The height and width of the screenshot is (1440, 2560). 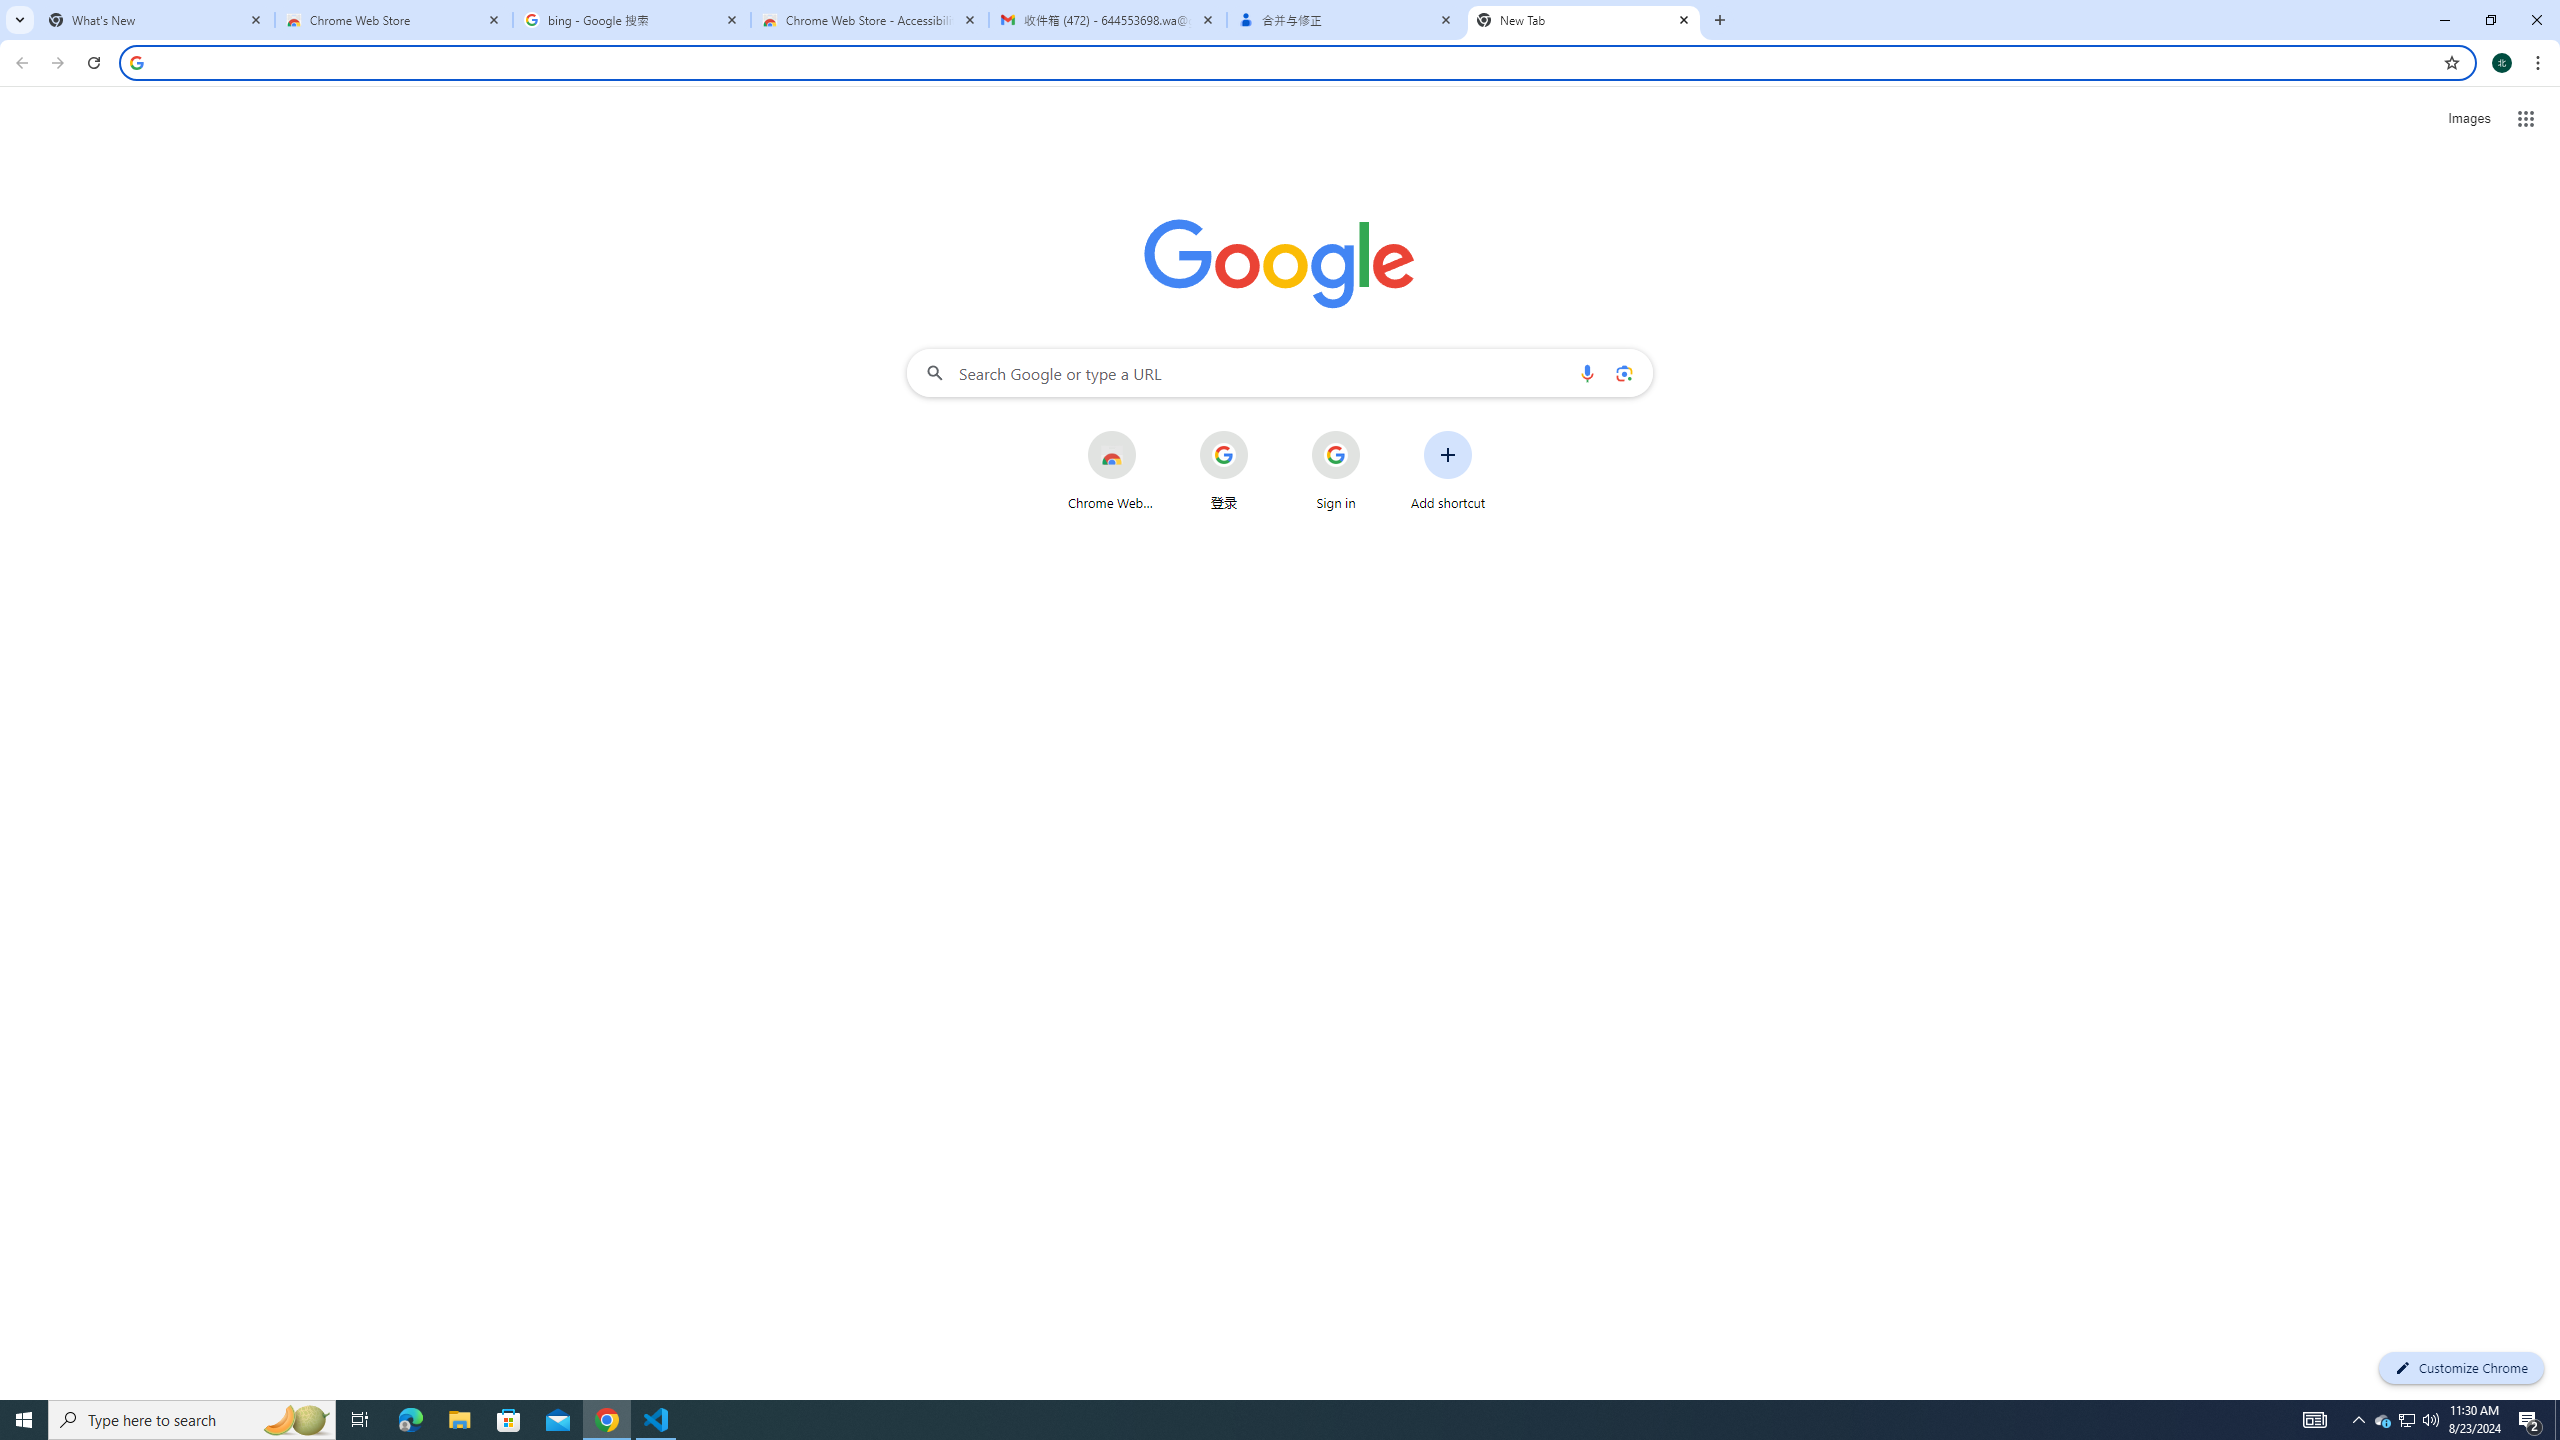 What do you see at coordinates (2274, 614) in the screenshot?
I see `Photos, row 5 of 5 and column 1 of 3 in the first section` at bounding box center [2274, 614].